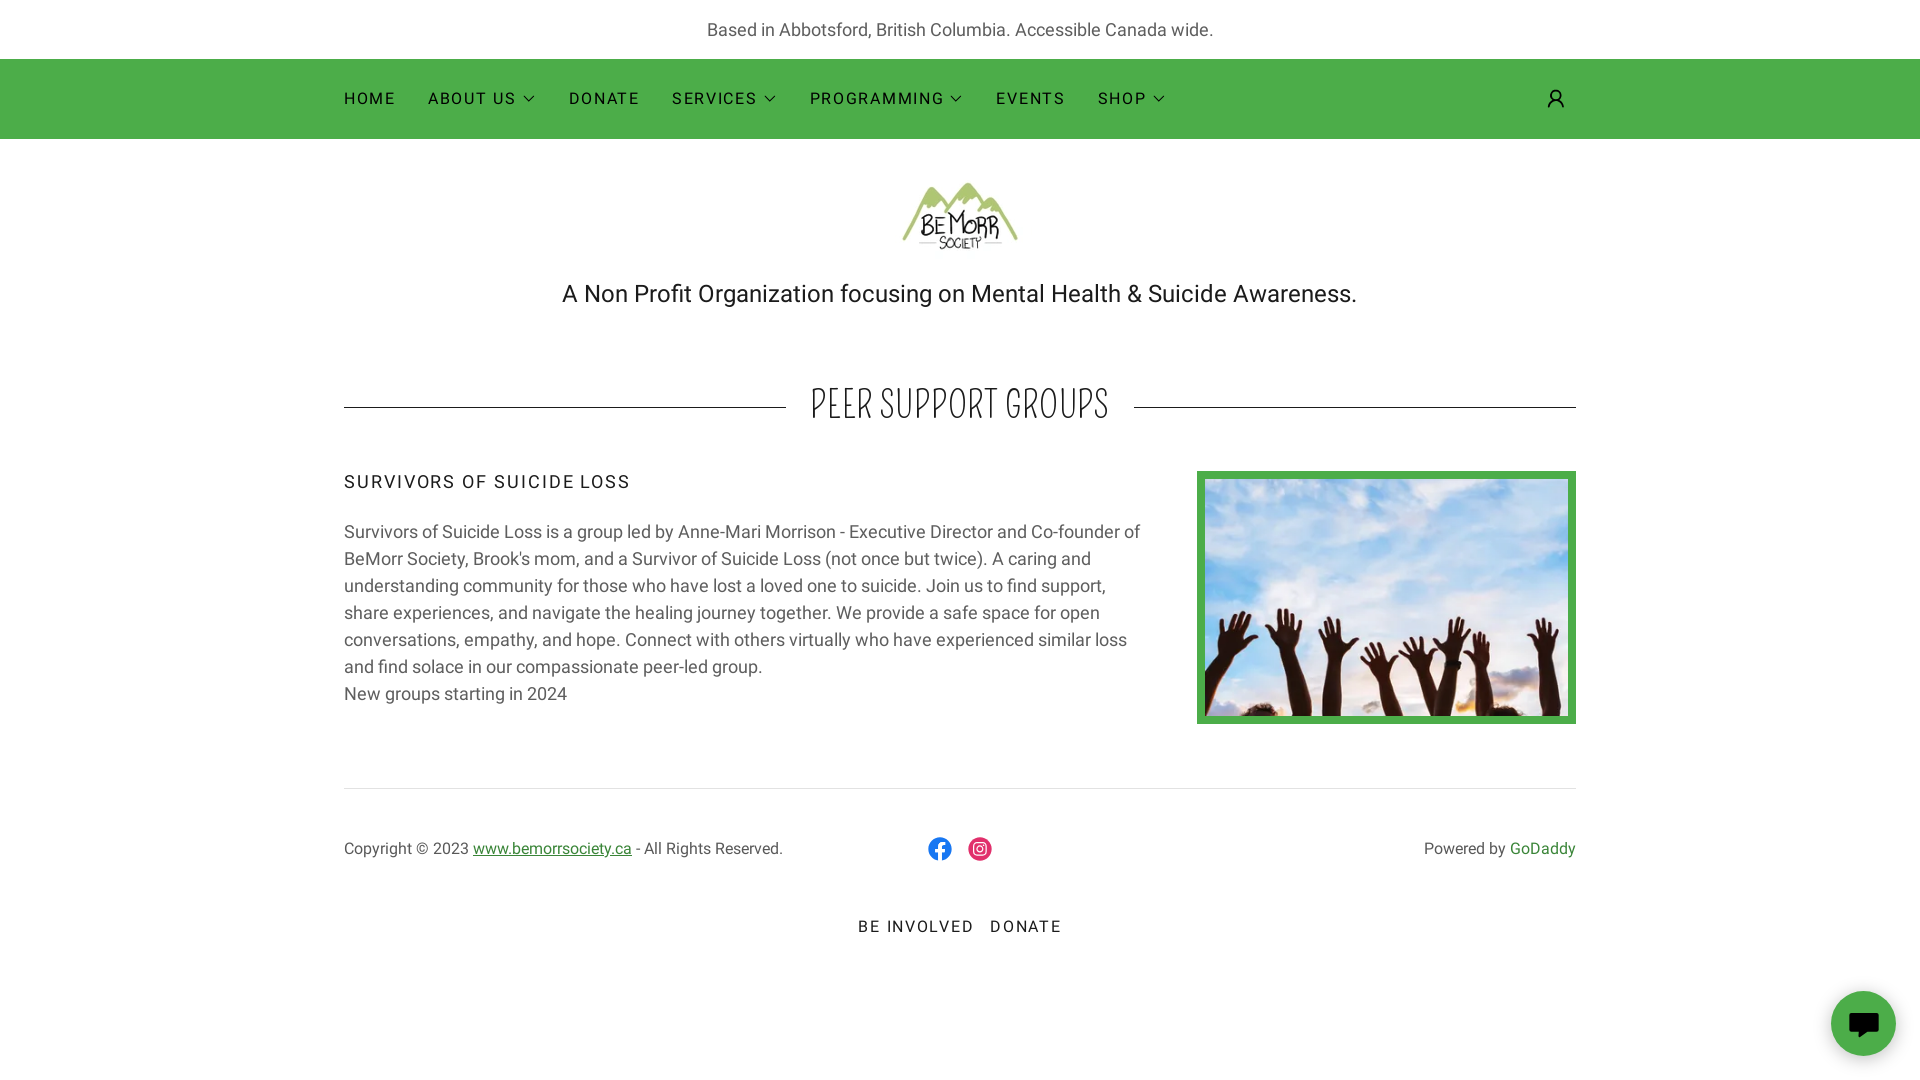  What do you see at coordinates (1132, 99) in the screenshot?
I see `SHOP` at bounding box center [1132, 99].